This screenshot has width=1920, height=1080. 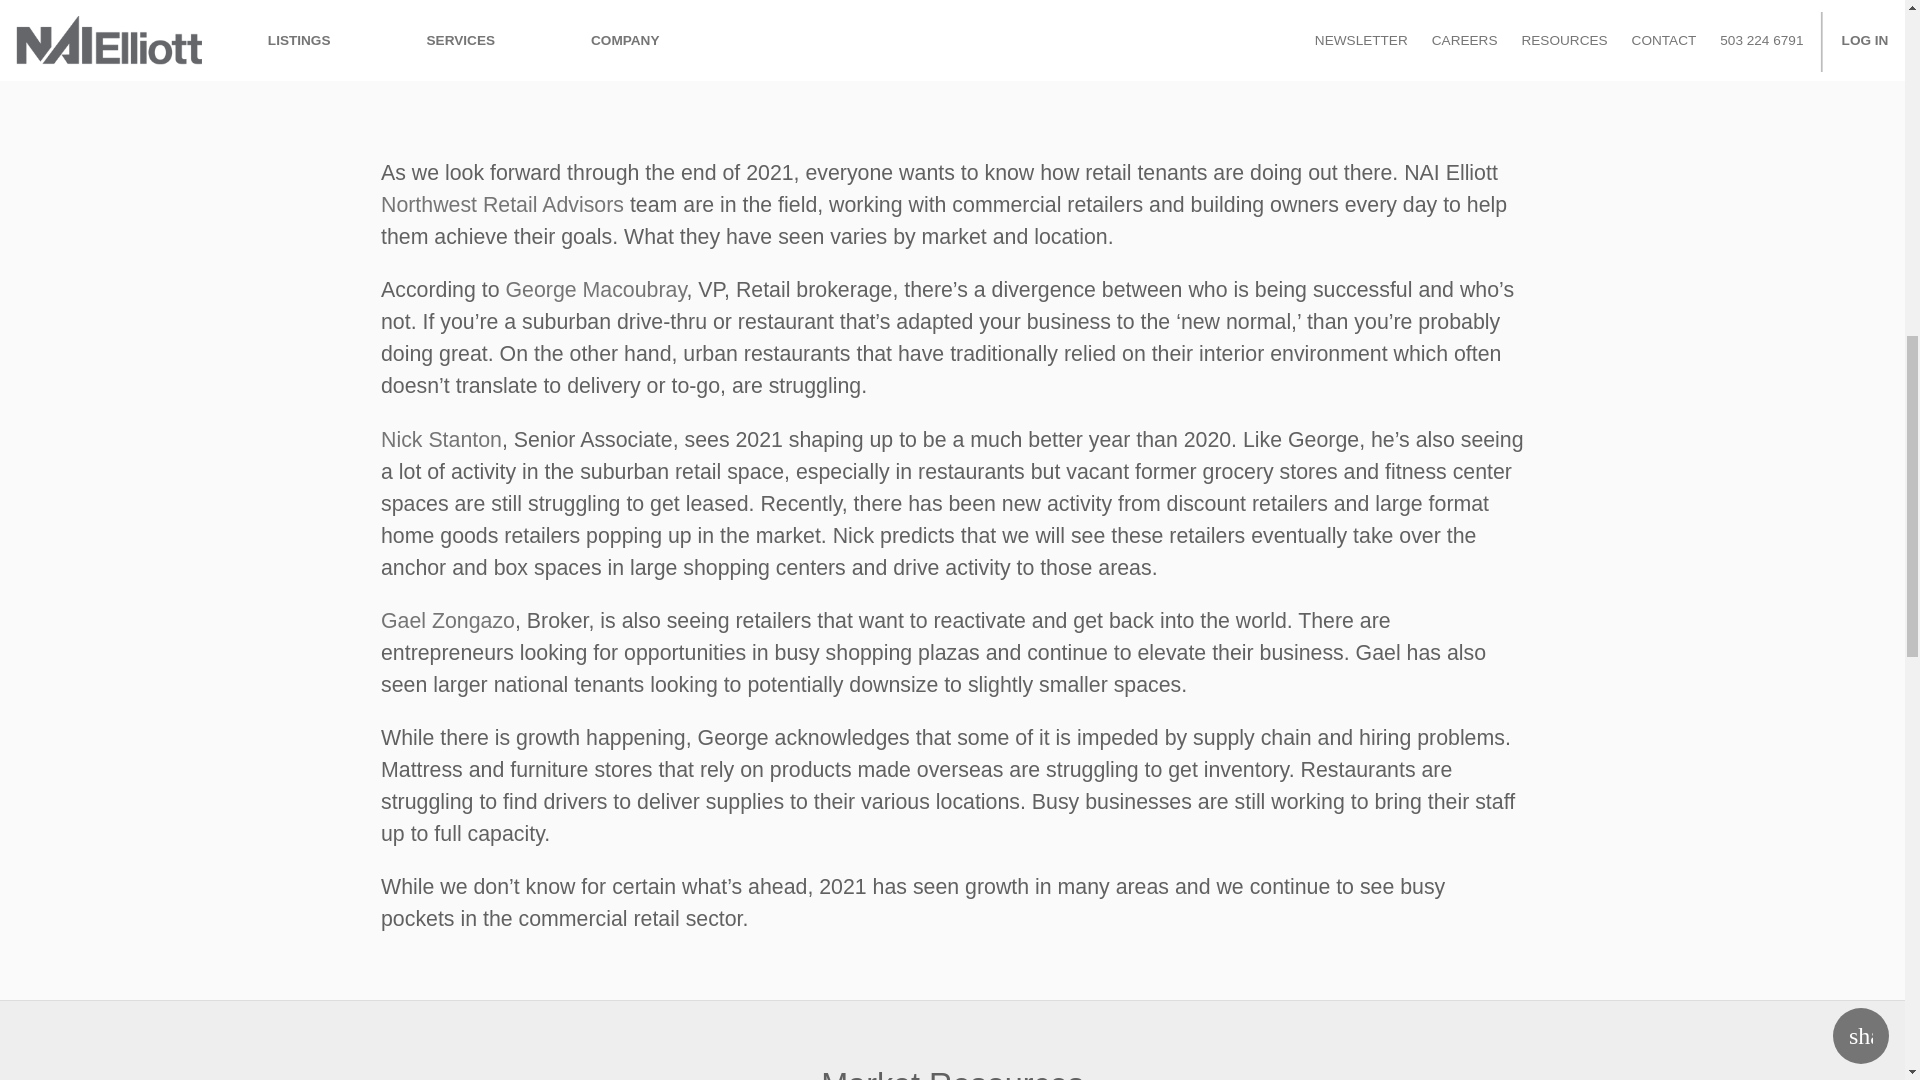 What do you see at coordinates (440, 440) in the screenshot?
I see `Nick Stanton` at bounding box center [440, 440].